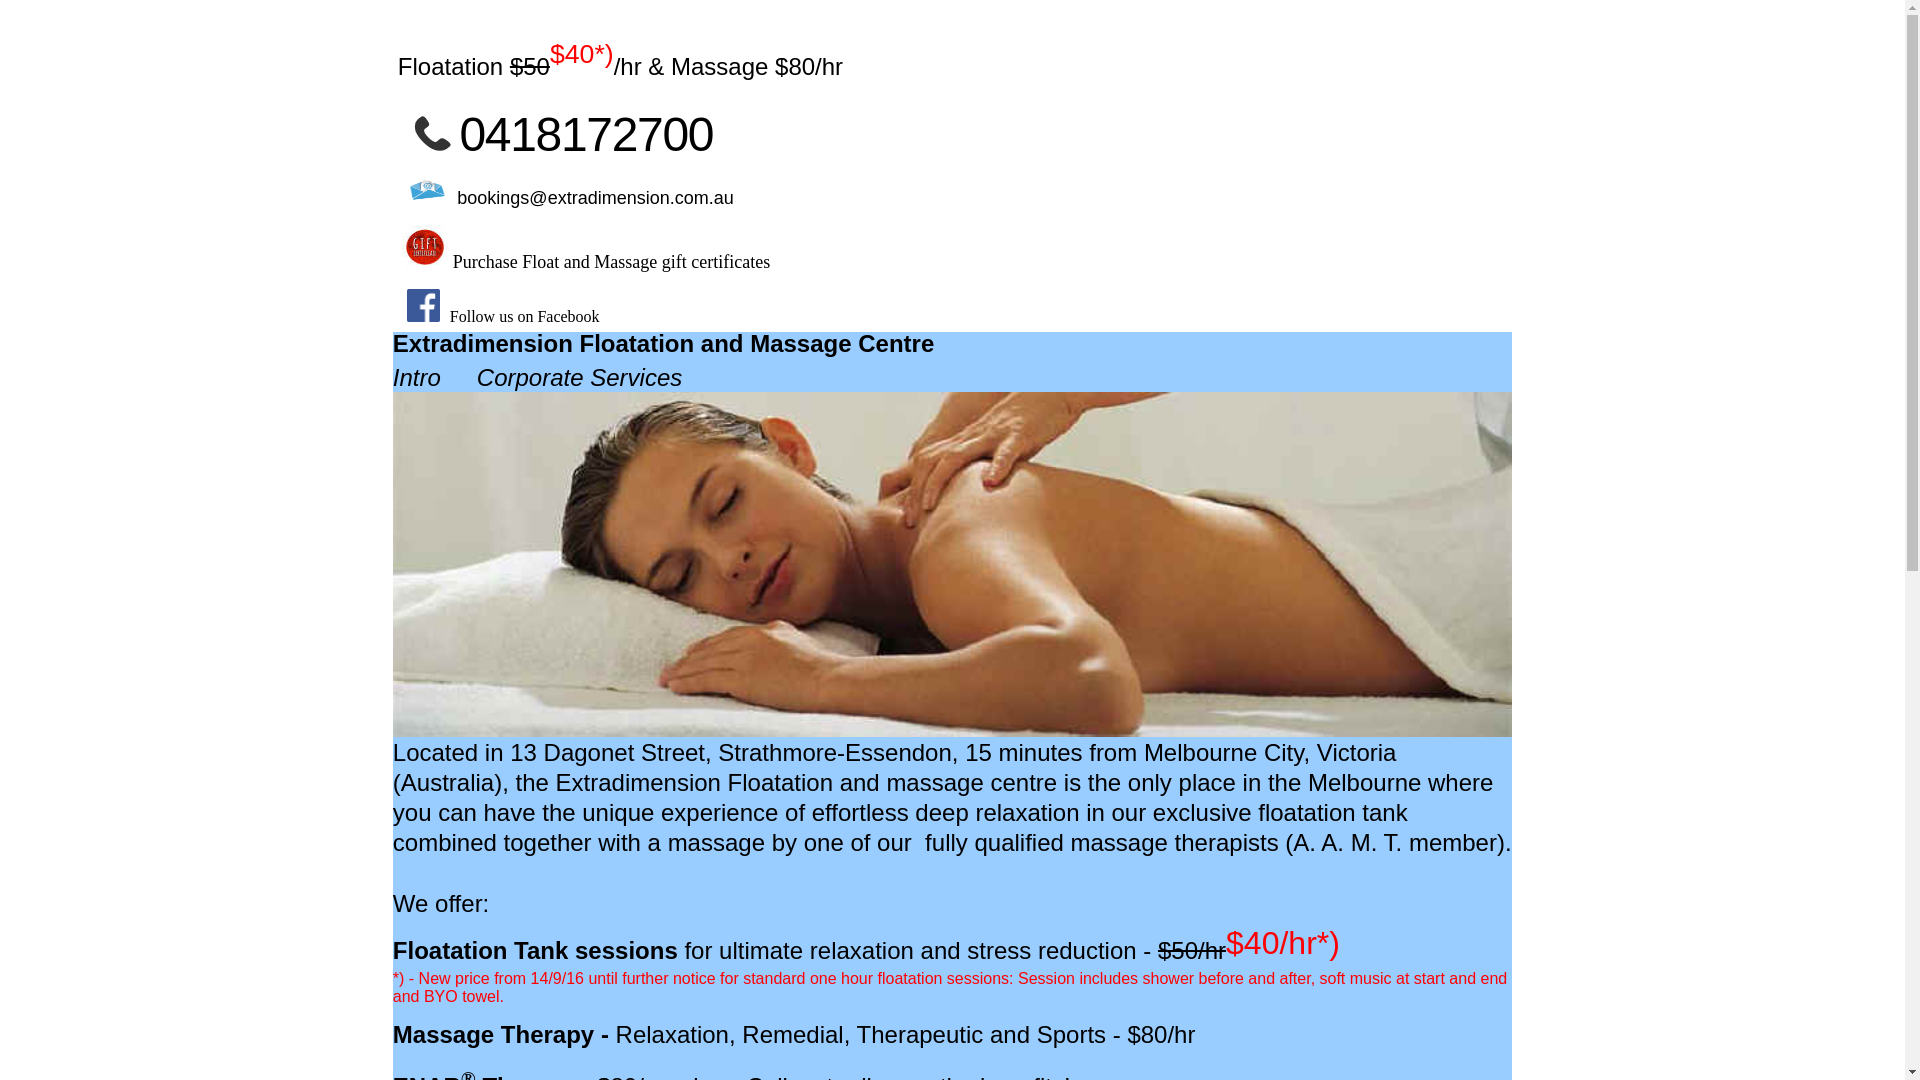 The width and height of the screenshot is (1920, 1080). I want to click on Purchase Float and Massage gift certificates, so click(612, 262).